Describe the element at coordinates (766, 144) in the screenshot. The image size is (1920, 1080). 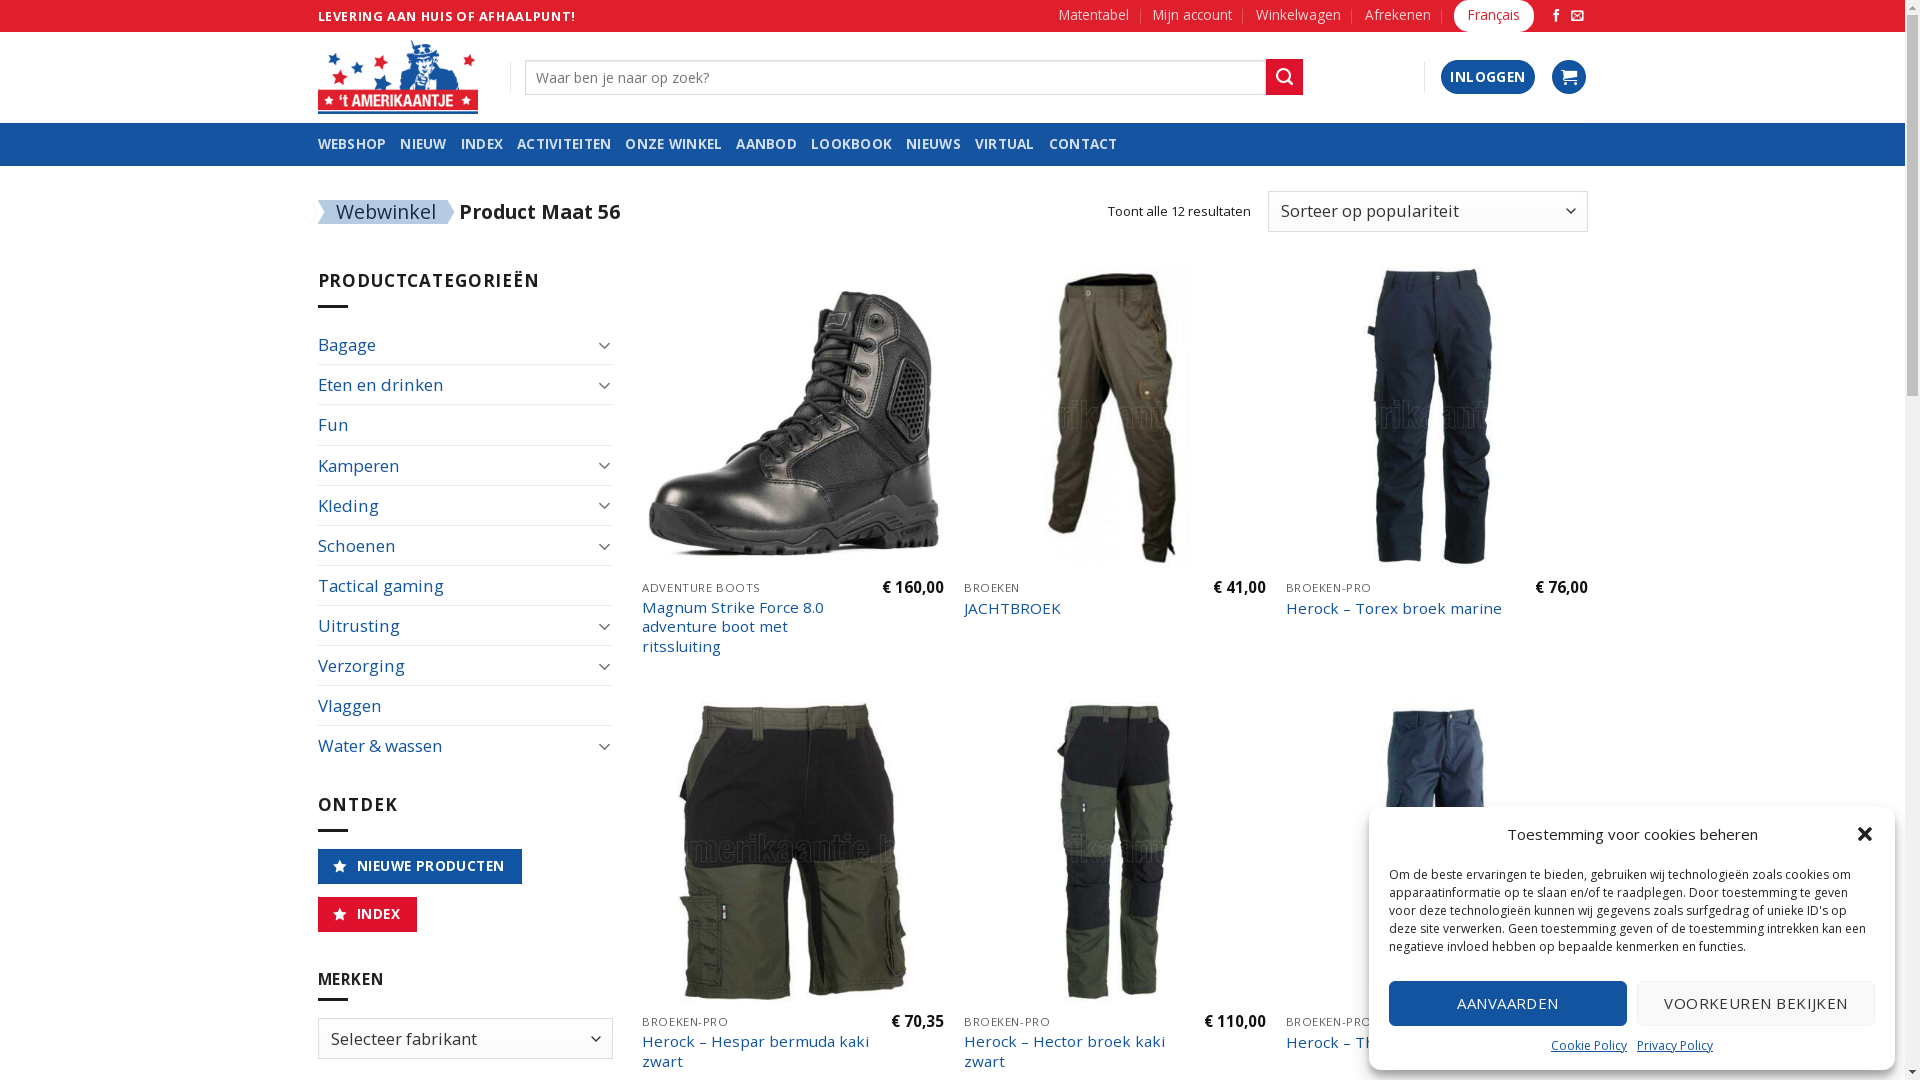
I see `AANBOD` at that location.